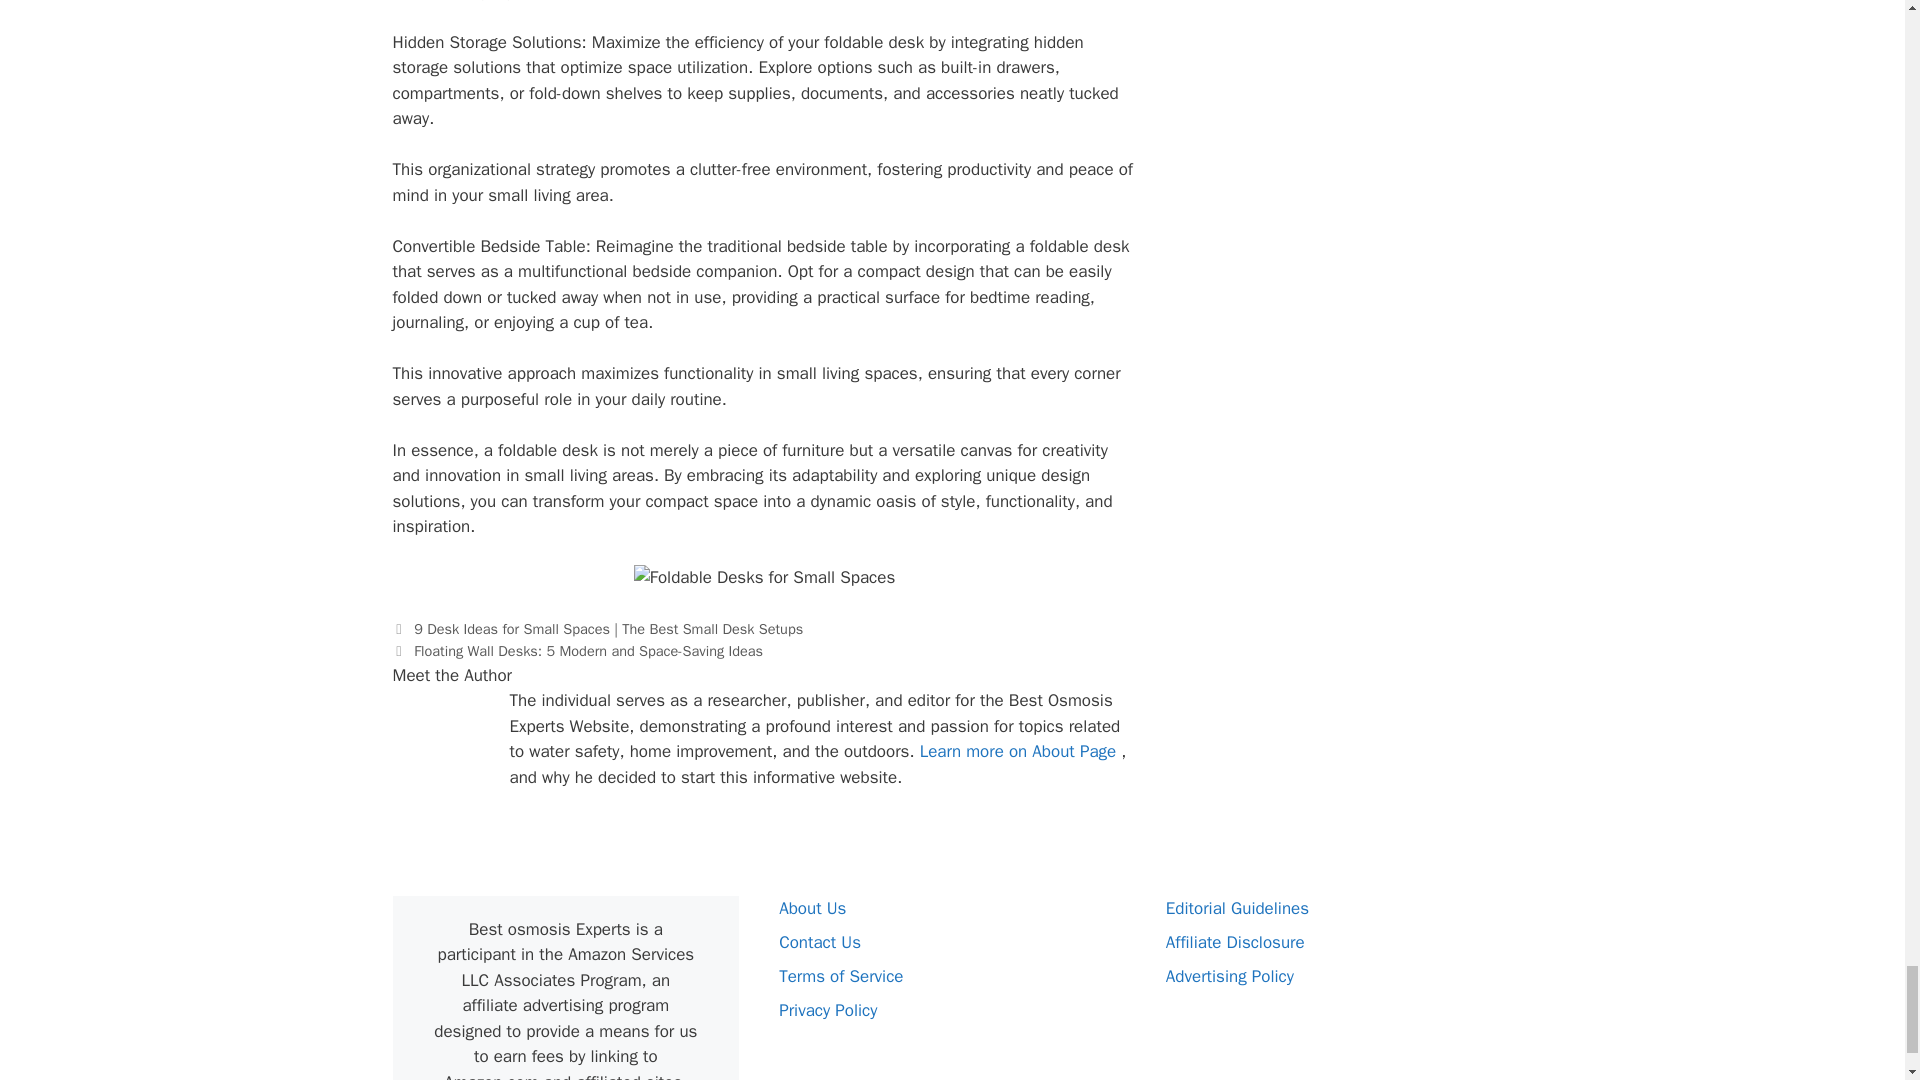 This screenshot has width=1920, height=1080. Describe the element at coordinates (828, 1010) in the screenshot. I see `Privacy Policy` at that location.